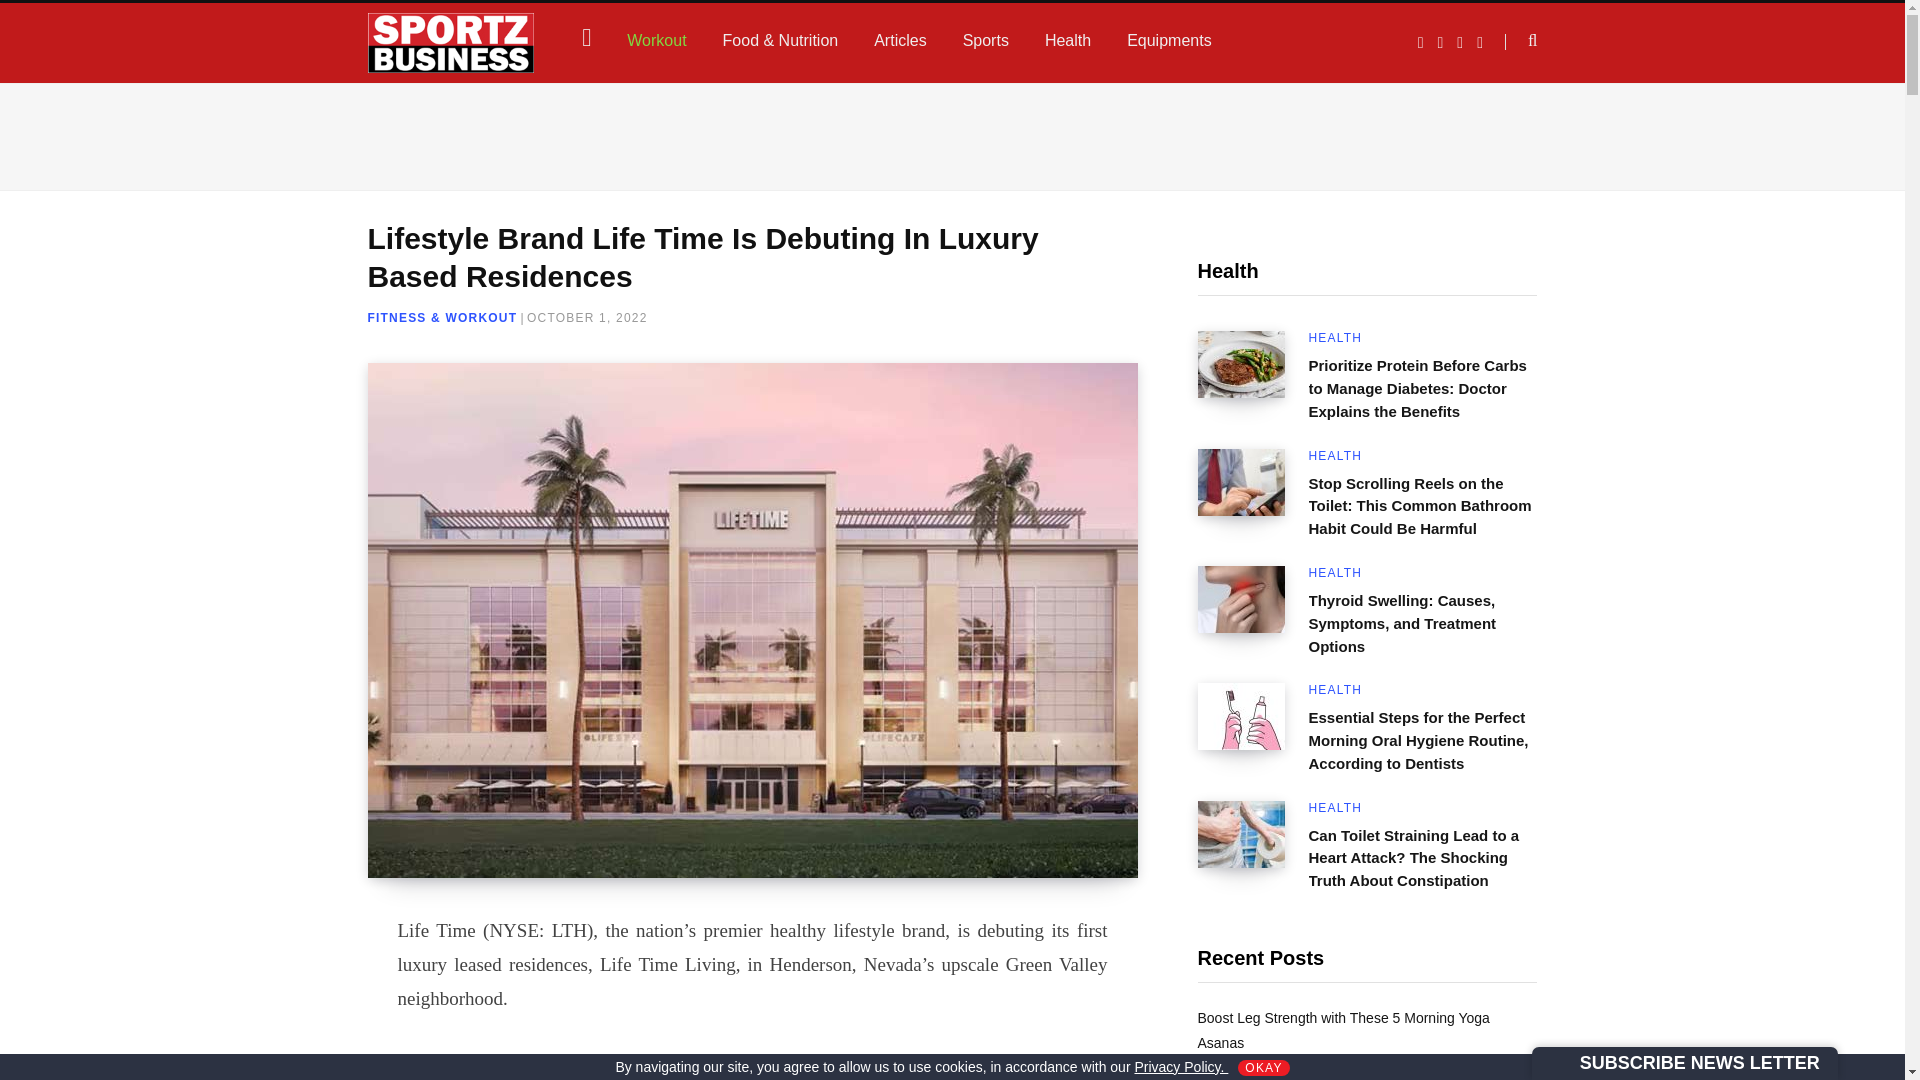 The image size is (1920, 1080). I want to click on OKAY, so click(1263, 1067).